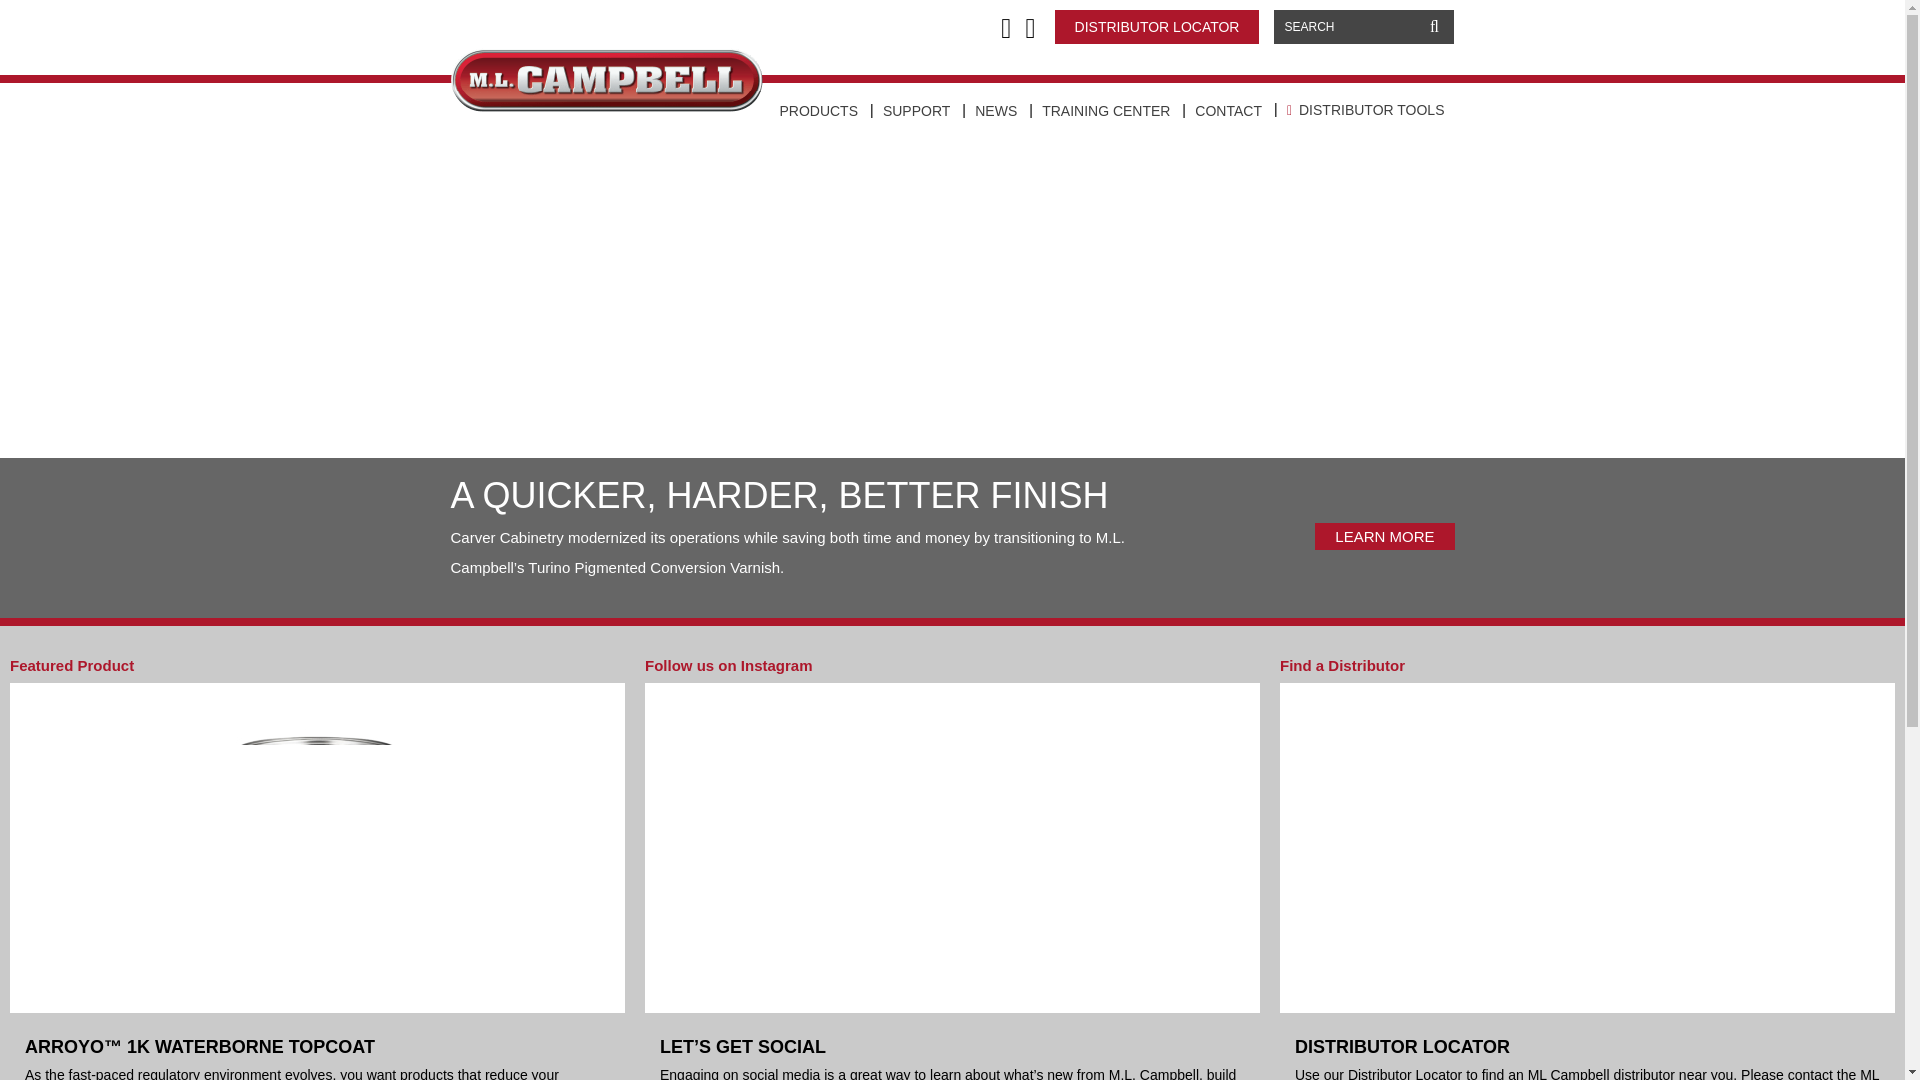 Image resolution: width=1920 pixels, height=1080 pixels. I want to click on DISTRIBUTOR LOCATOR, so click(1156, 26).